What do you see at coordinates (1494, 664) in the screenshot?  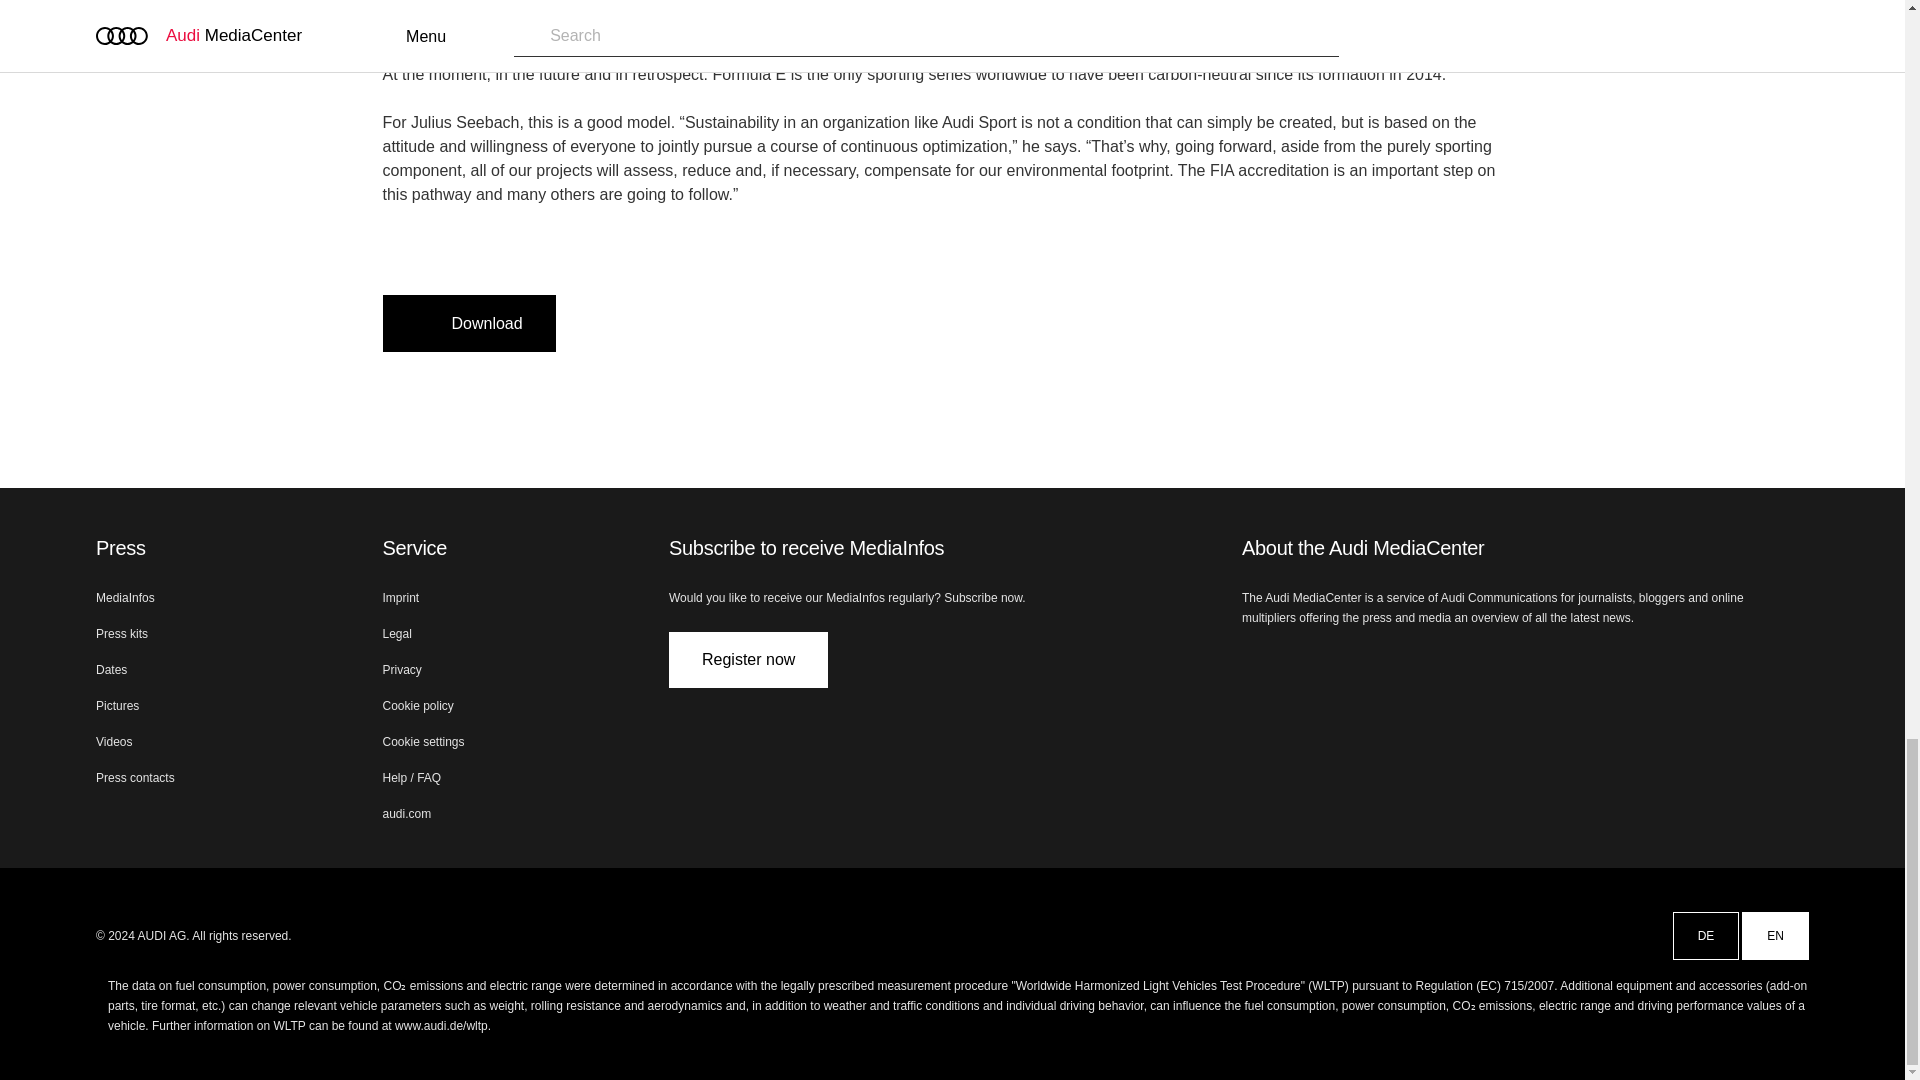 I see `Subscribe to RSS feed` at bounding box center [1494, 664].